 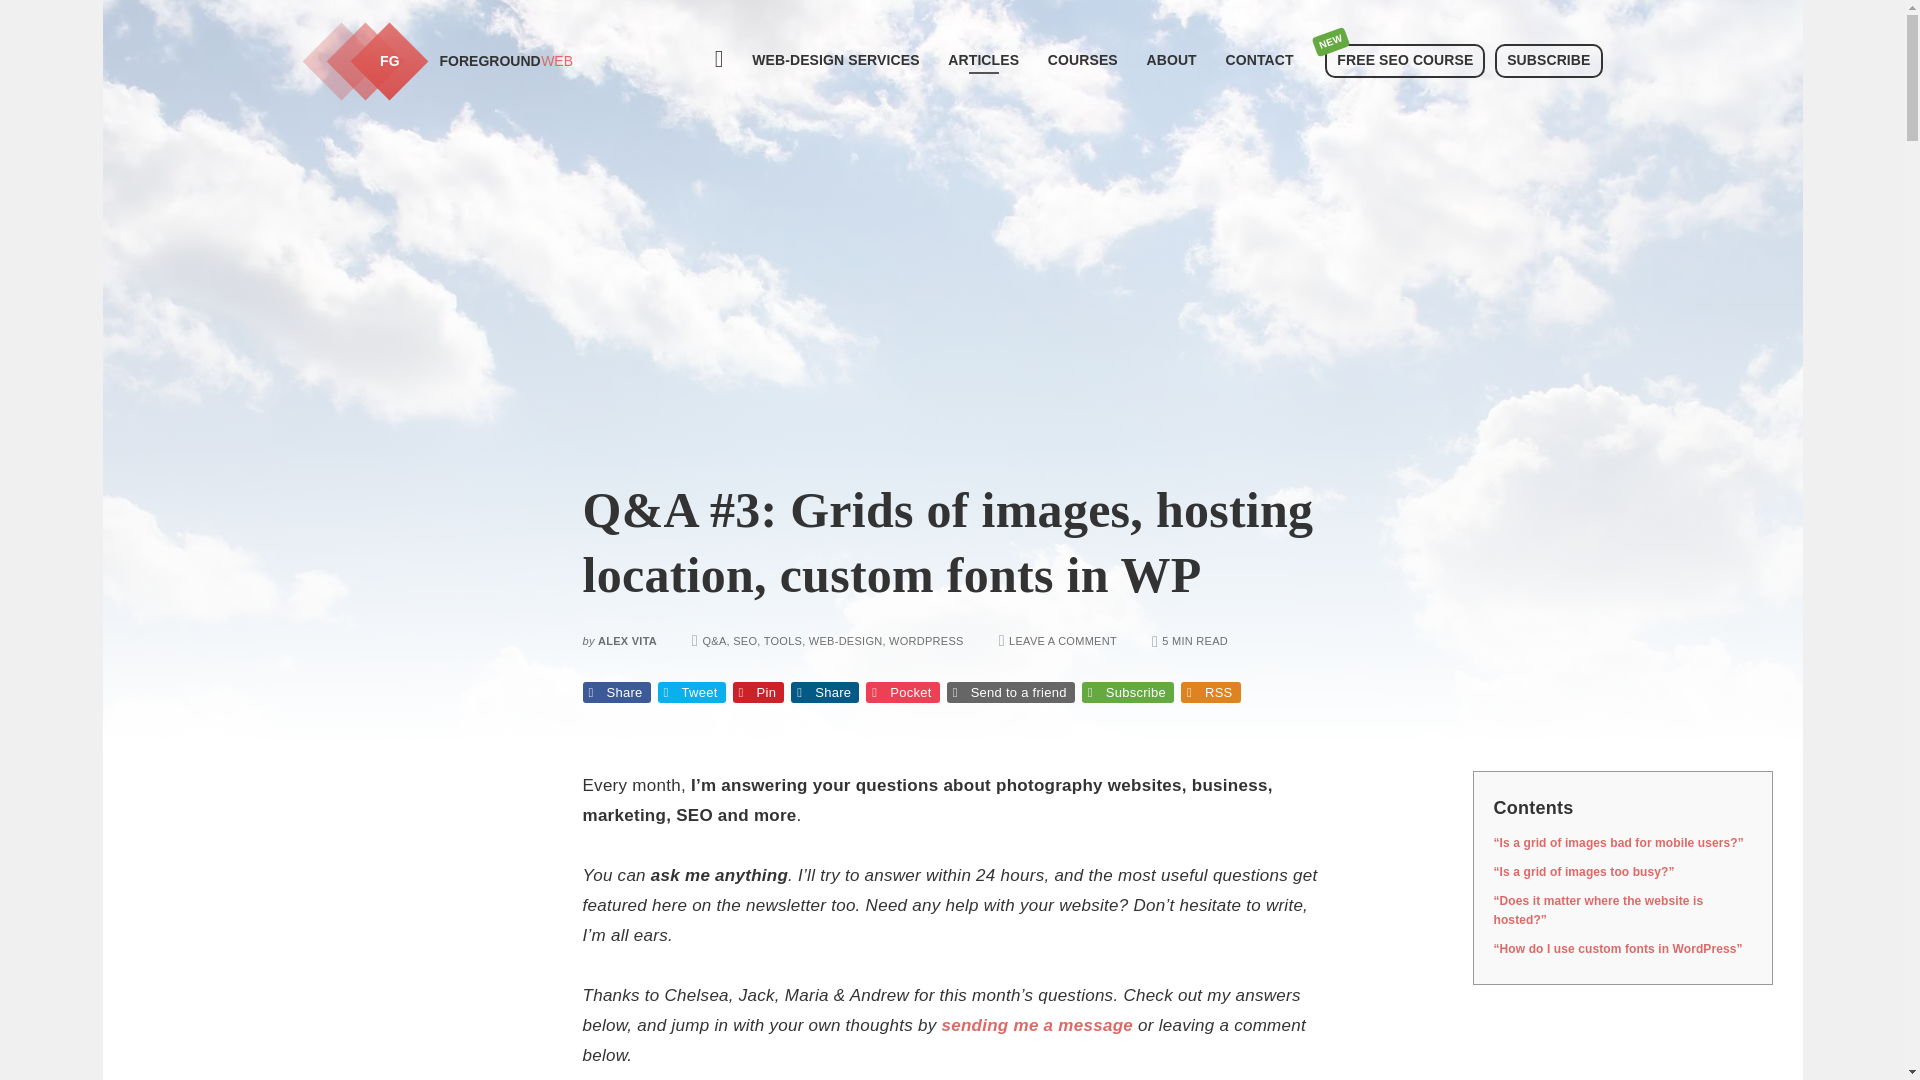 What do you see at coordinates (1063, 640) in the screenshot?
I see `Send to a friend` at bounding box center [1063, 640].